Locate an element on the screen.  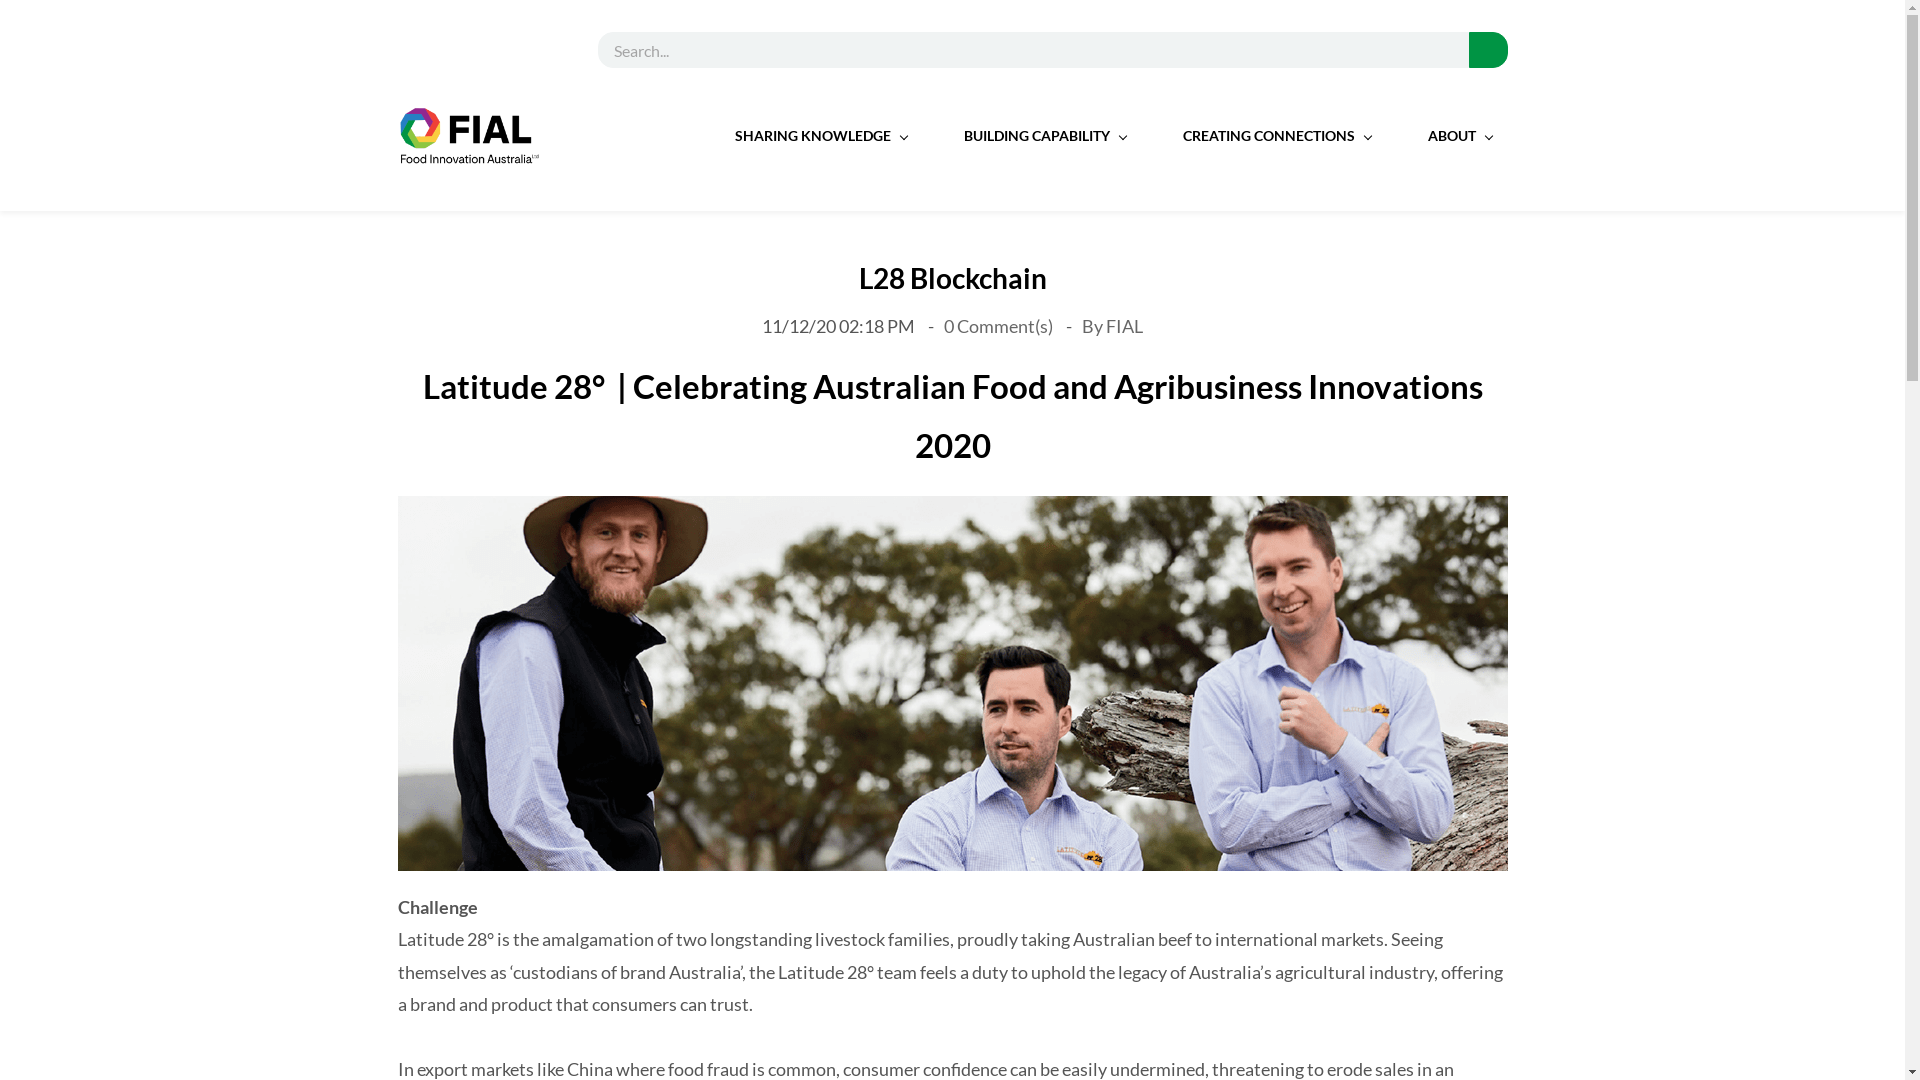
Cancel is located at coordinates (56, 20).